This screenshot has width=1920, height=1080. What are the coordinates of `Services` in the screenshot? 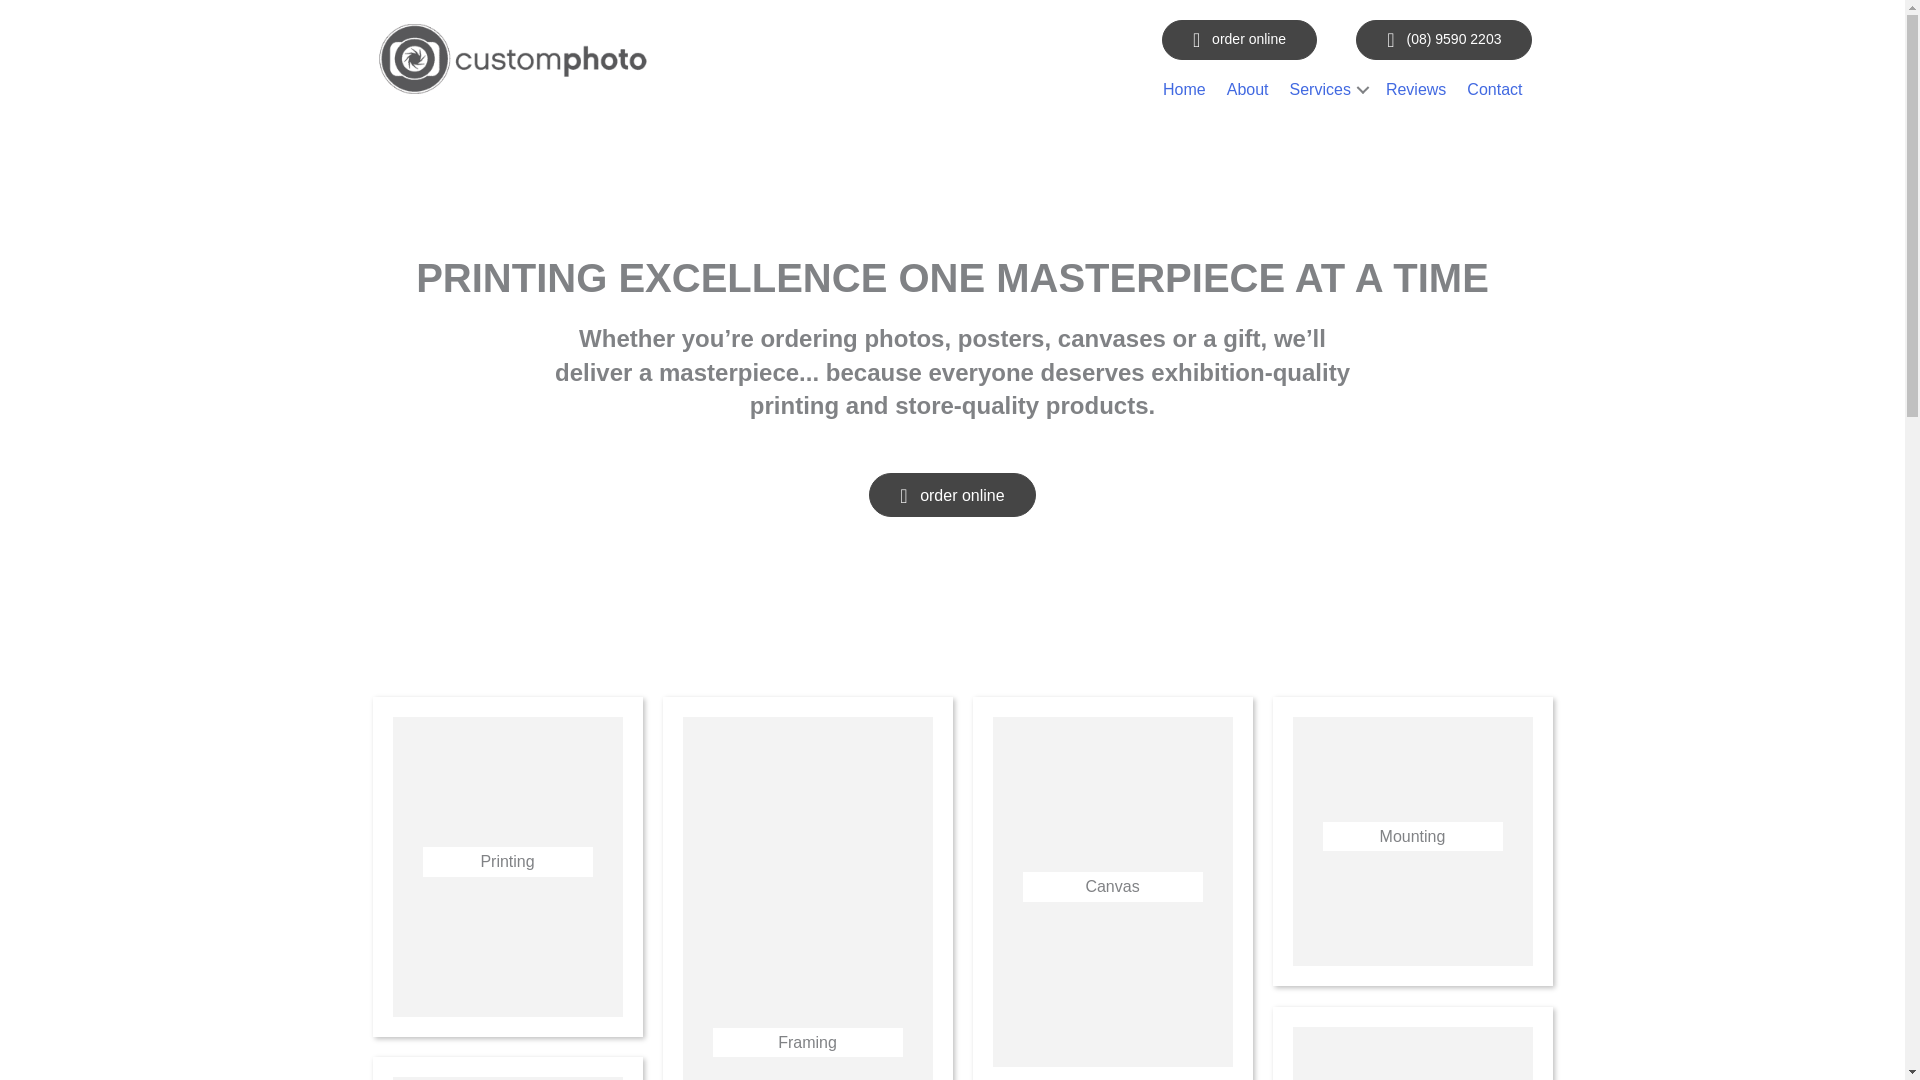 It's located at (1327, 89).